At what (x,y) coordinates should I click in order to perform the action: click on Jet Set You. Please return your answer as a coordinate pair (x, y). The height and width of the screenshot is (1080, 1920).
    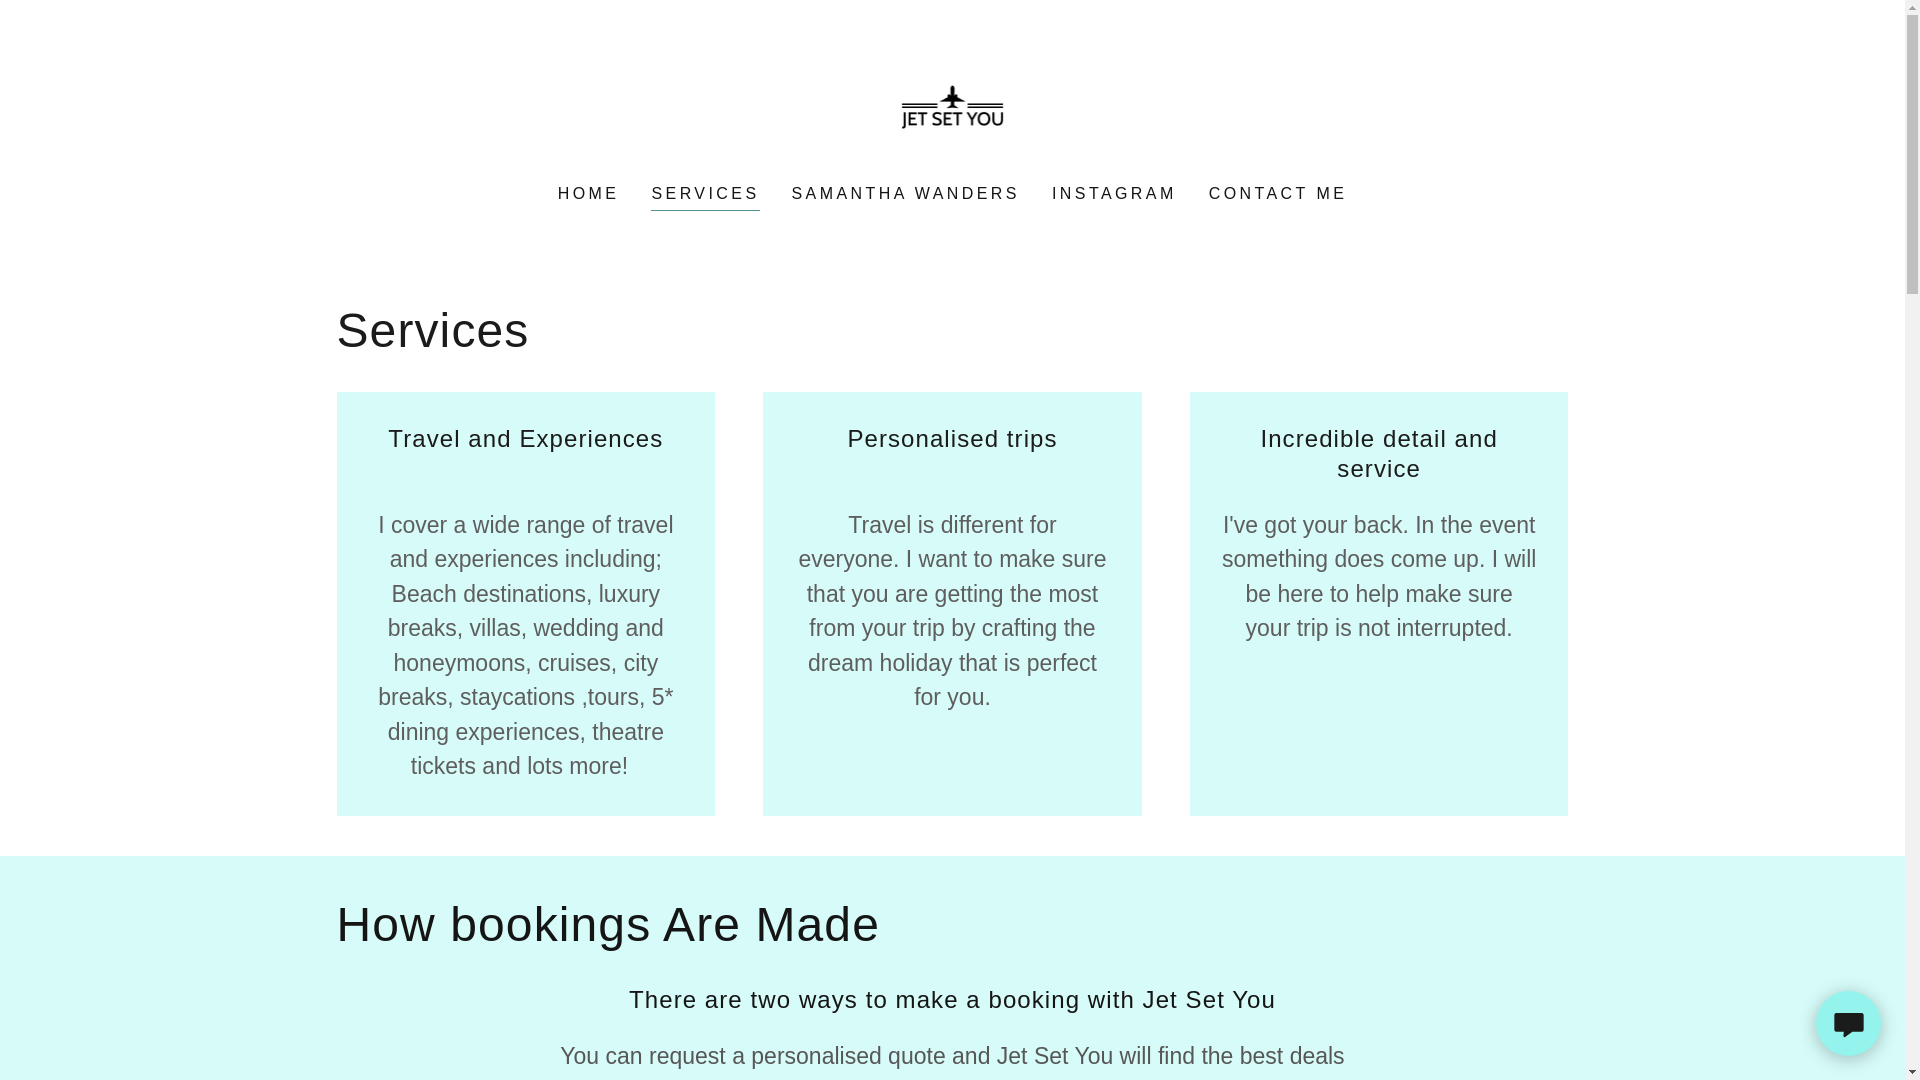
    Looking at the image, I should click on (951, 106).